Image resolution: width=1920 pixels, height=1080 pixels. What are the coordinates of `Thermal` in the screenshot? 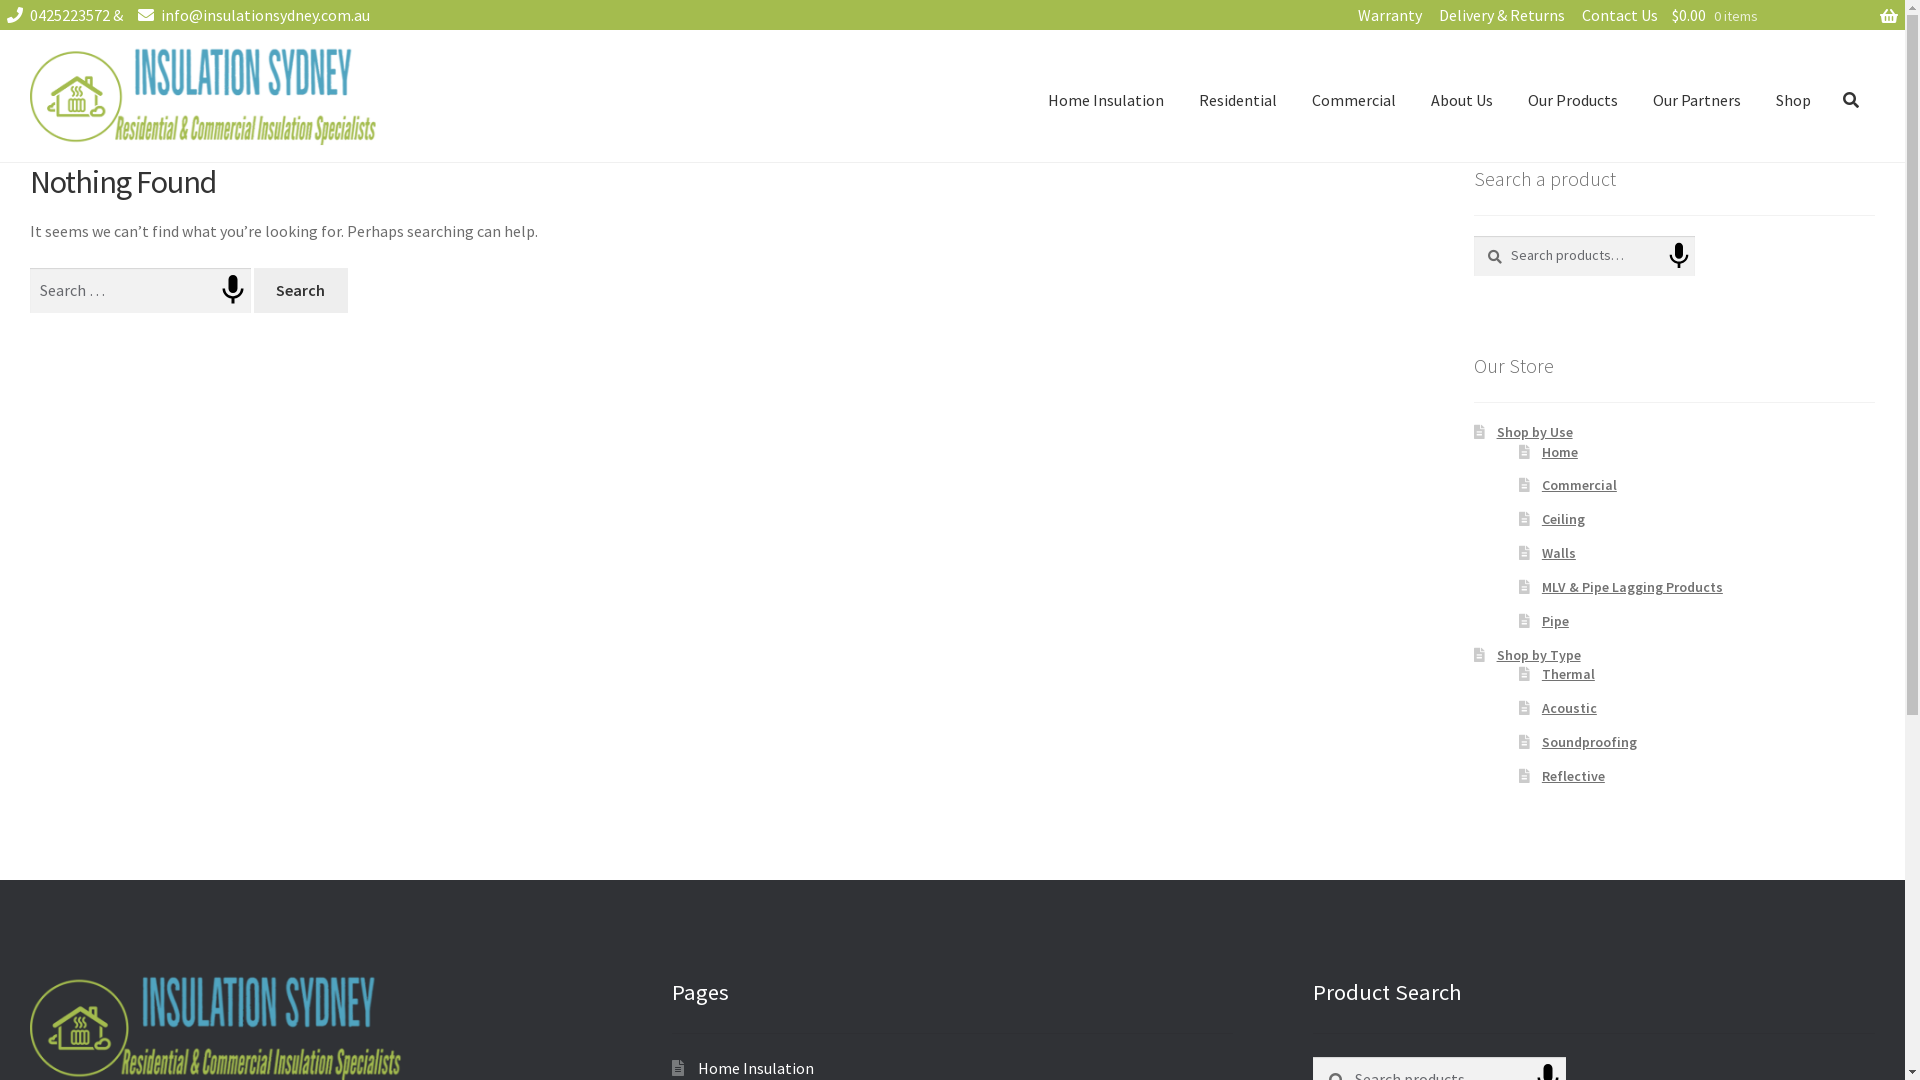 It's located at (1568, 674).